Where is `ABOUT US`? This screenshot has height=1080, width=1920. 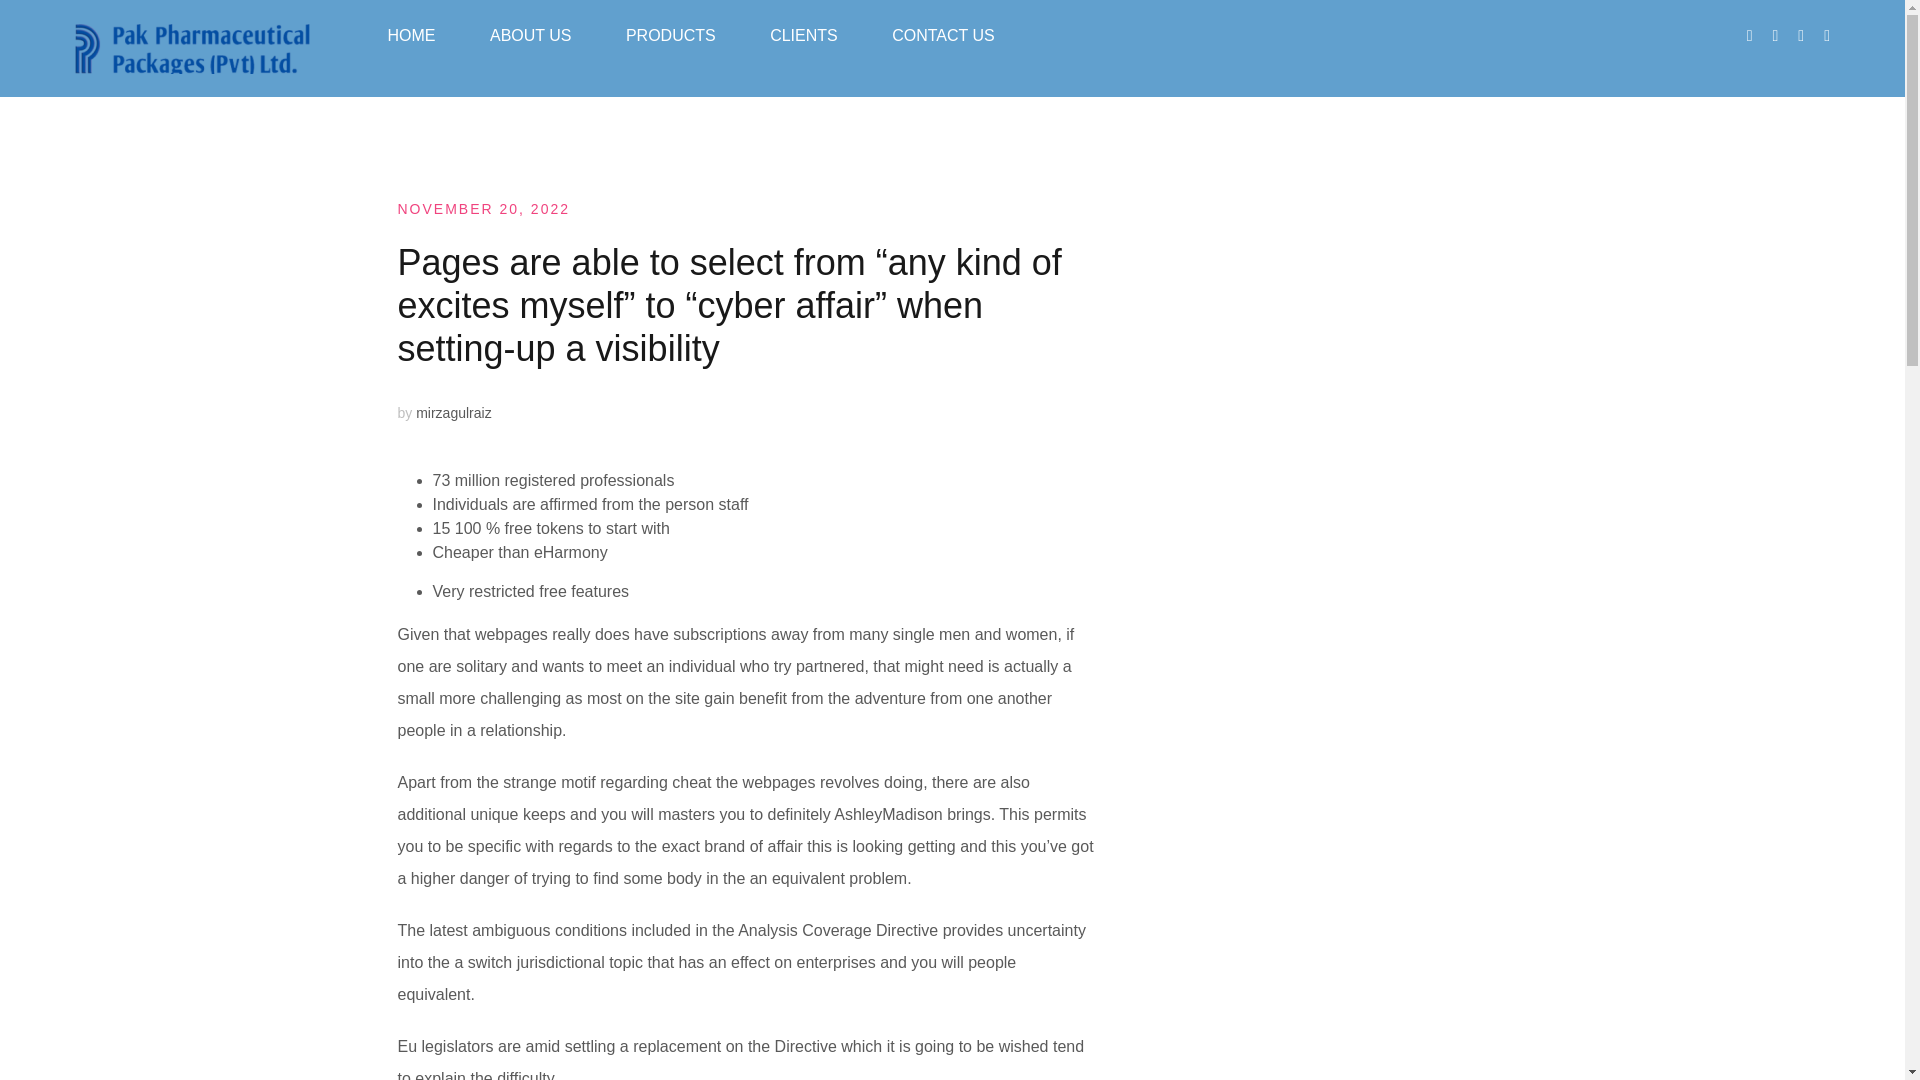 ABOUT US is located at coordinates (530, 35).